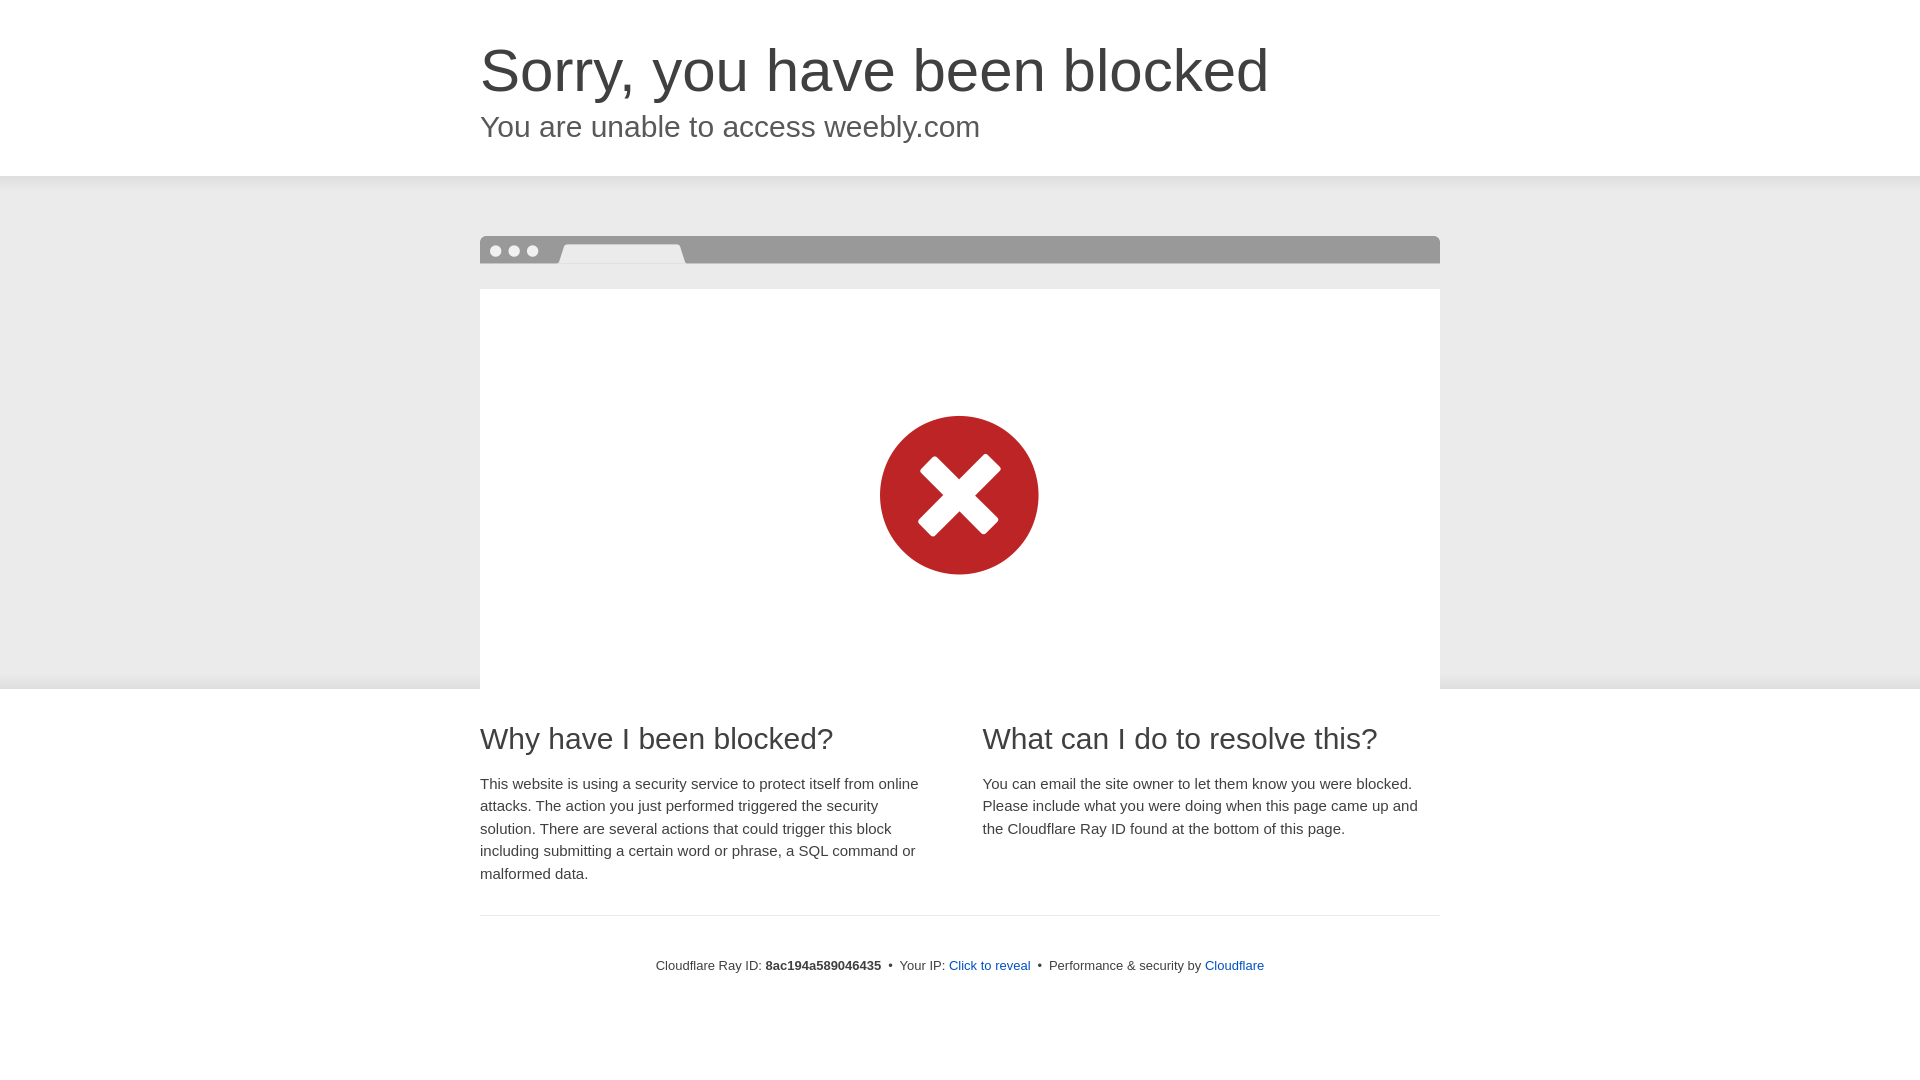 The height and width of the screenshot is (1080, 1920). What do you see at coordinates (1234, 965) in the screenshot?
I see `Cloudflare` at bounding box center [1234, 965].